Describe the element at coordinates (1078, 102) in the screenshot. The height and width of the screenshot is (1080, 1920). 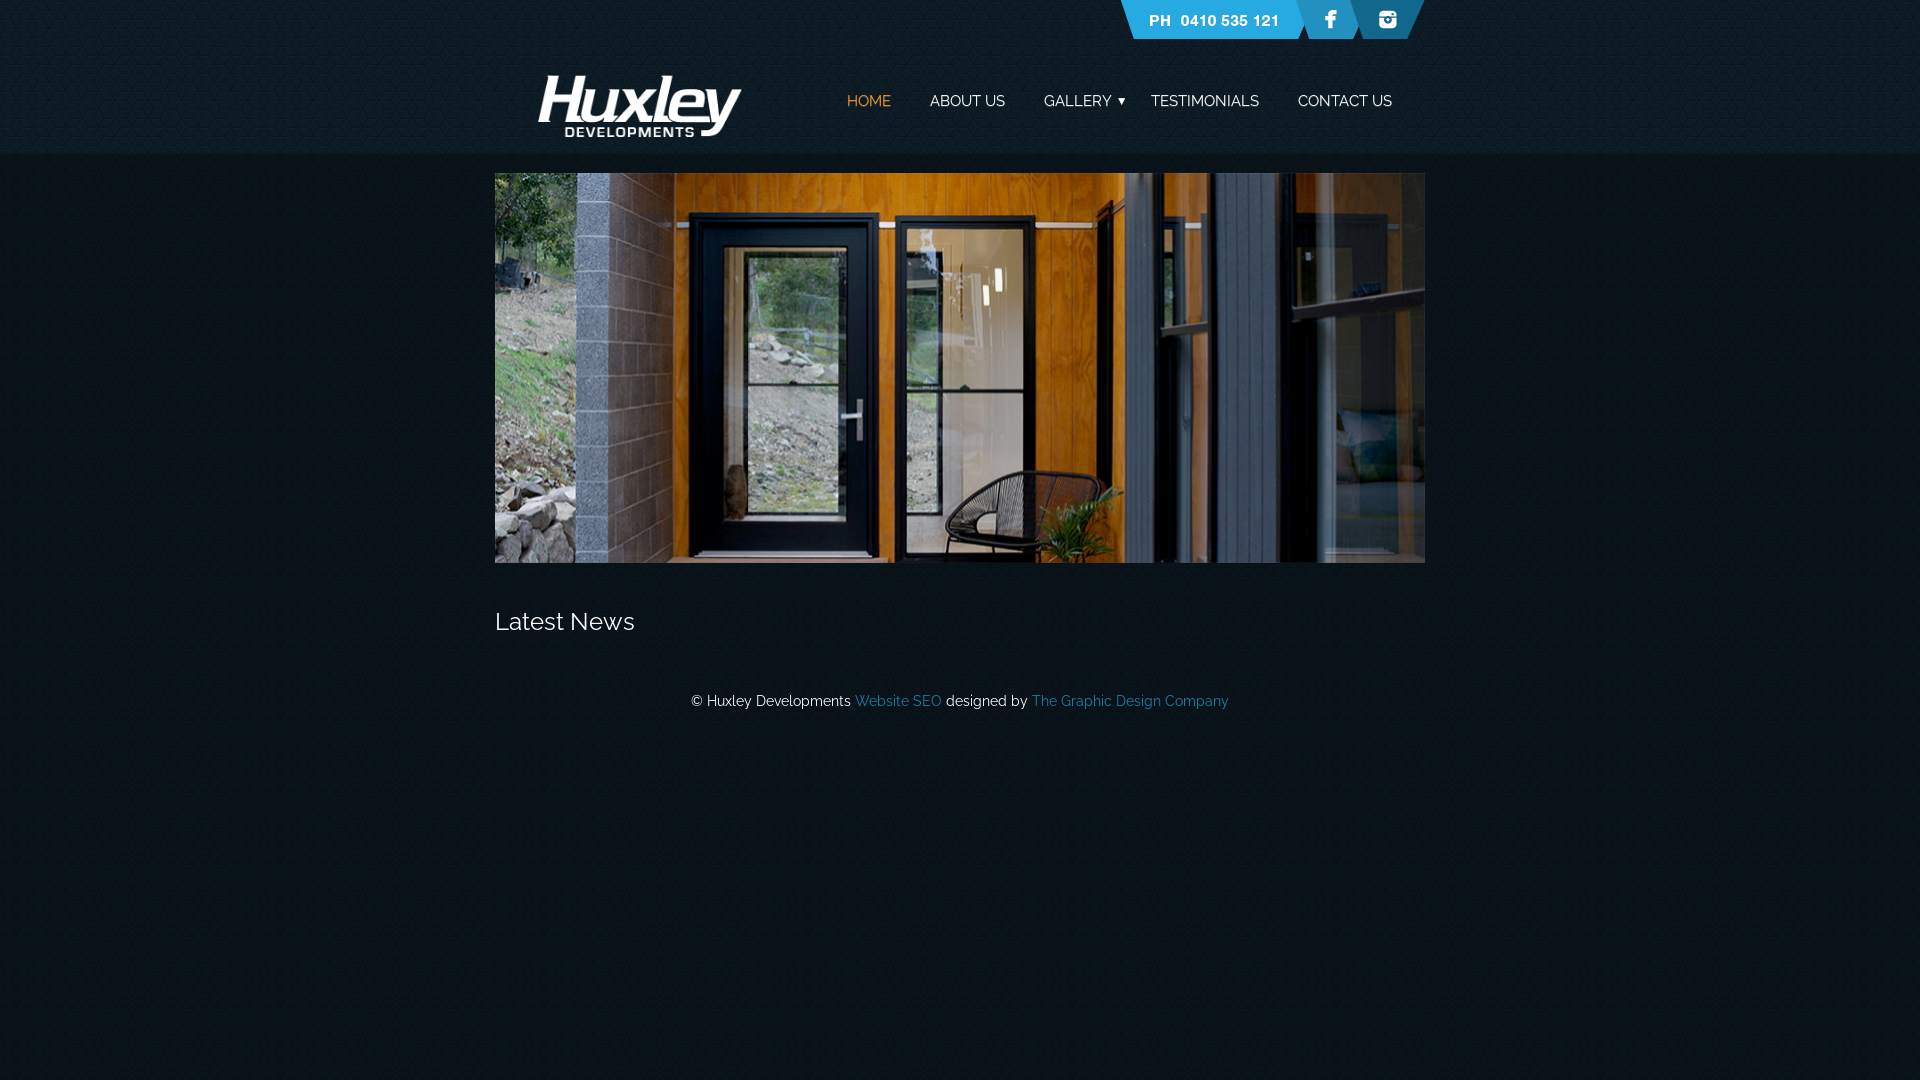
I see `GALLERY` at that location.